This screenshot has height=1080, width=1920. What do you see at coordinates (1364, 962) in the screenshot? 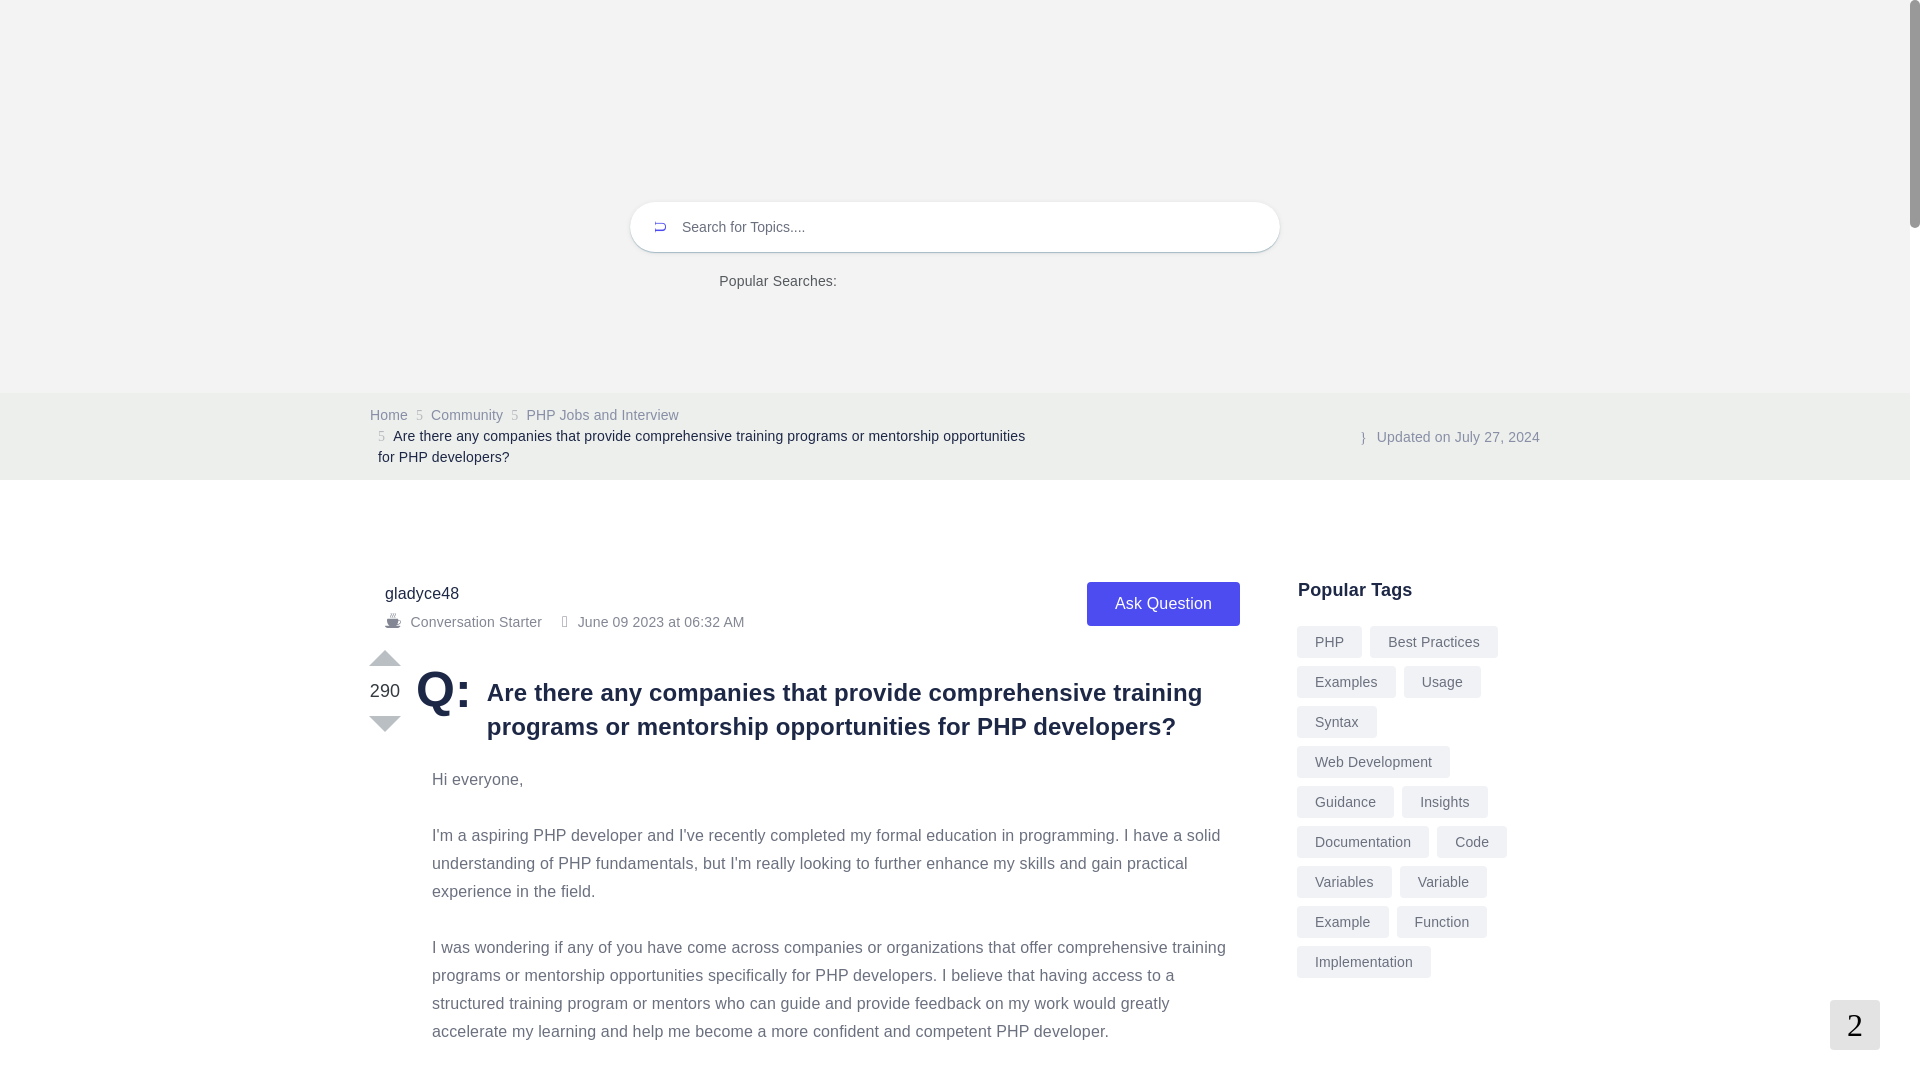
I see `Implementation` at bounding box center [1364, 962].